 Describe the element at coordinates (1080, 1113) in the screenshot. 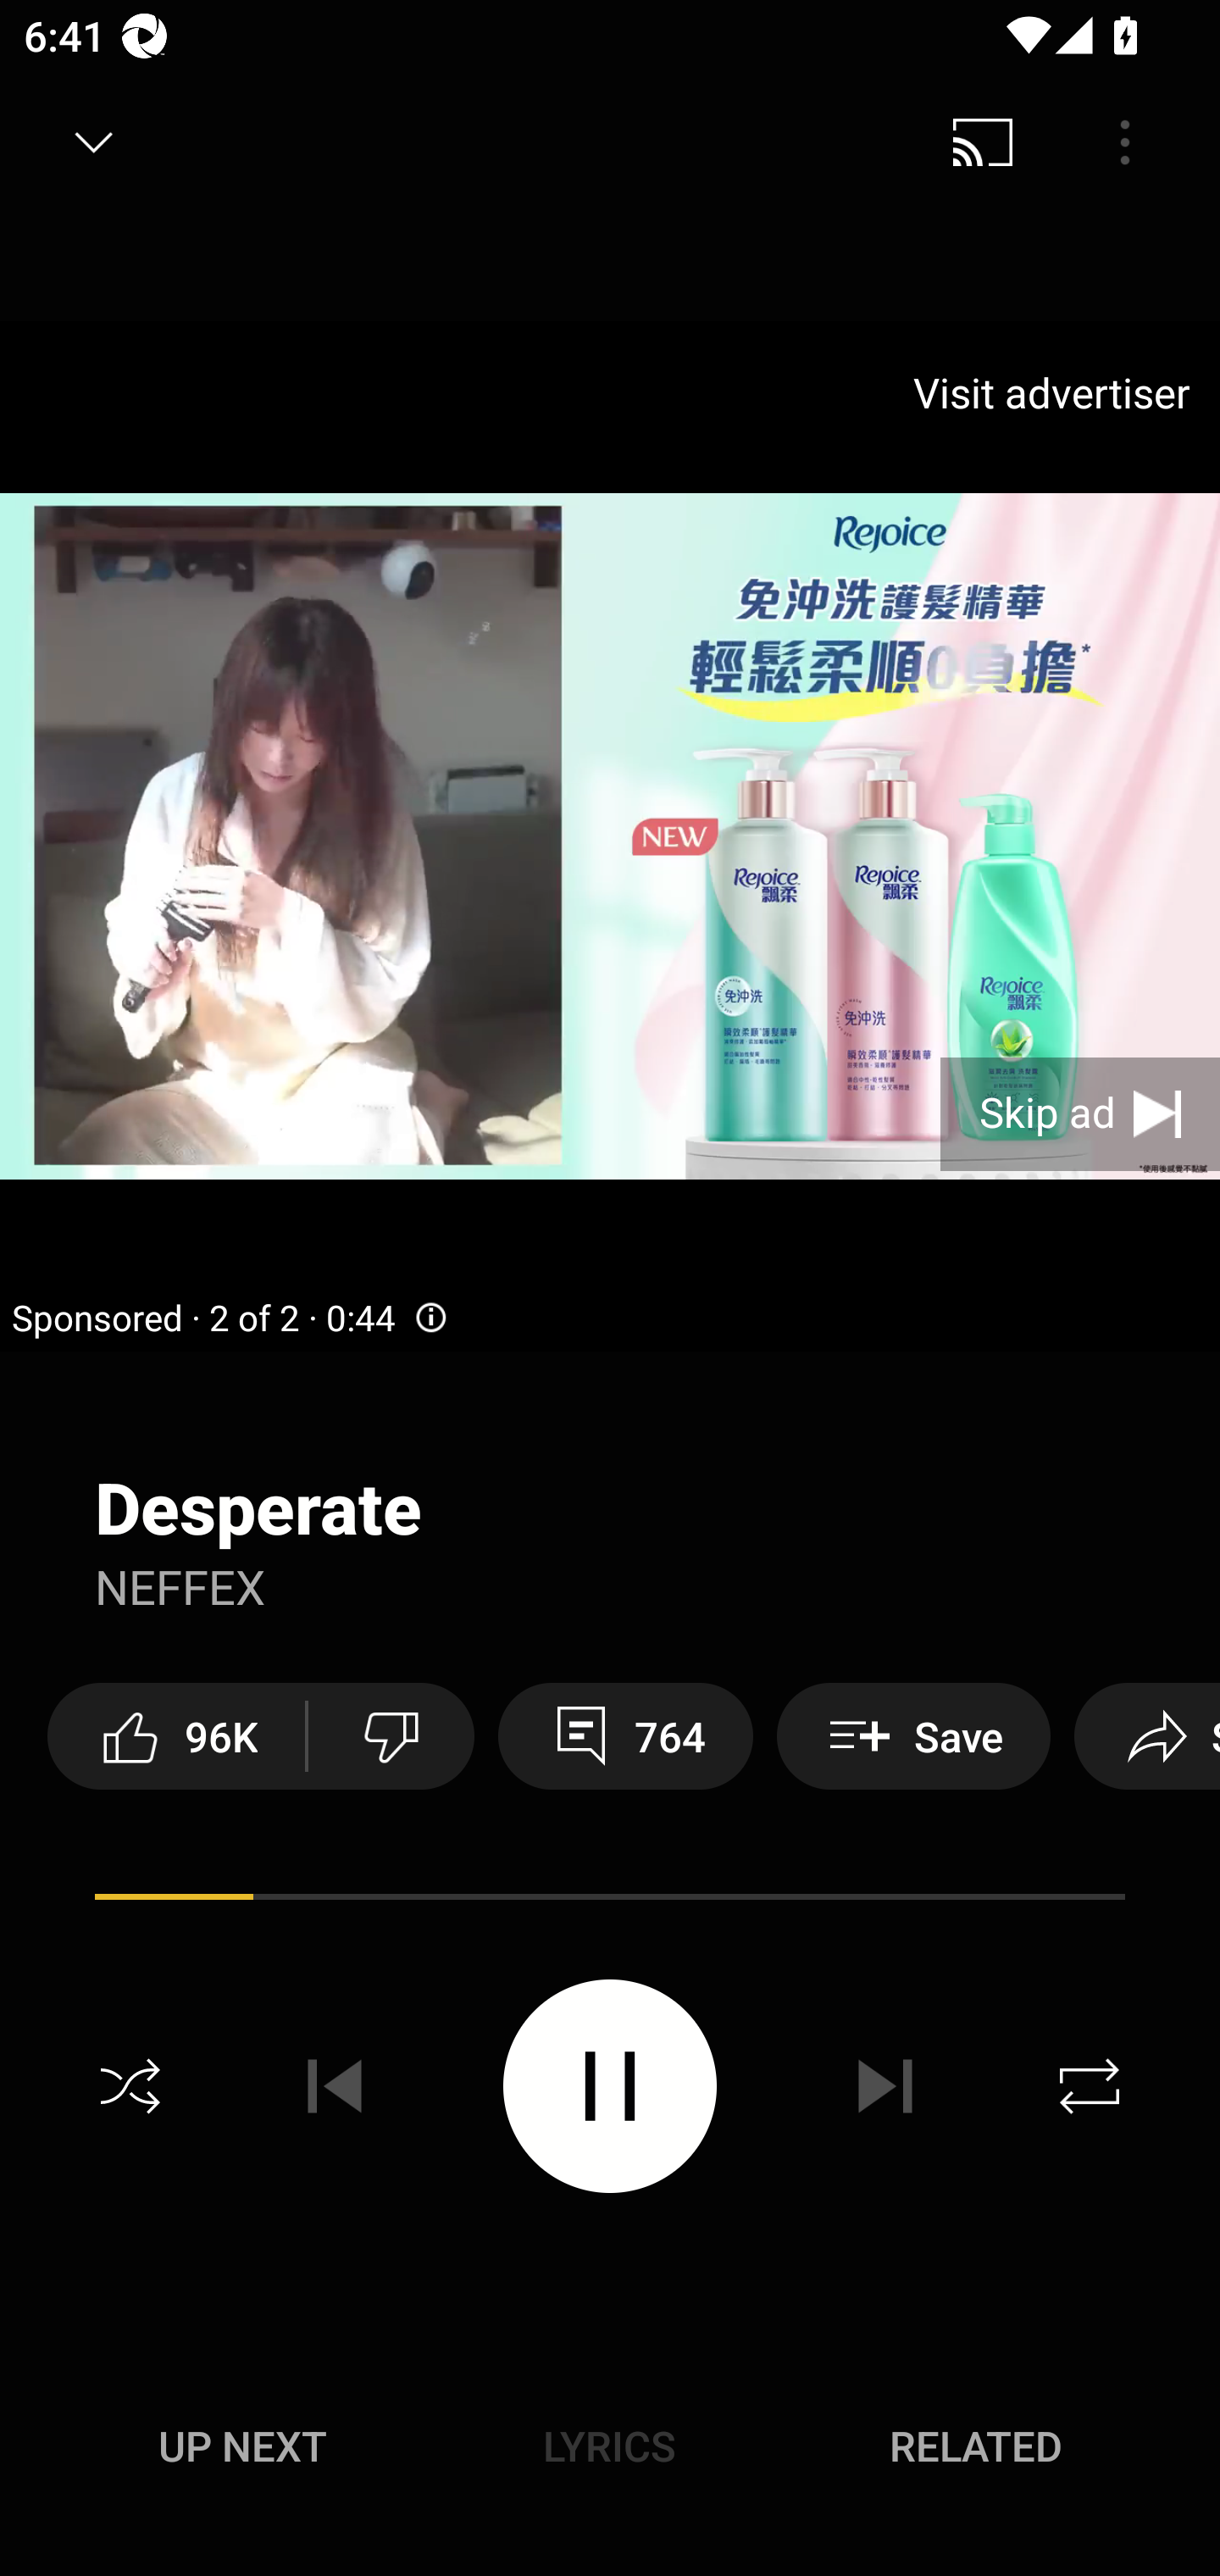

I see `Skip ad` at that location.